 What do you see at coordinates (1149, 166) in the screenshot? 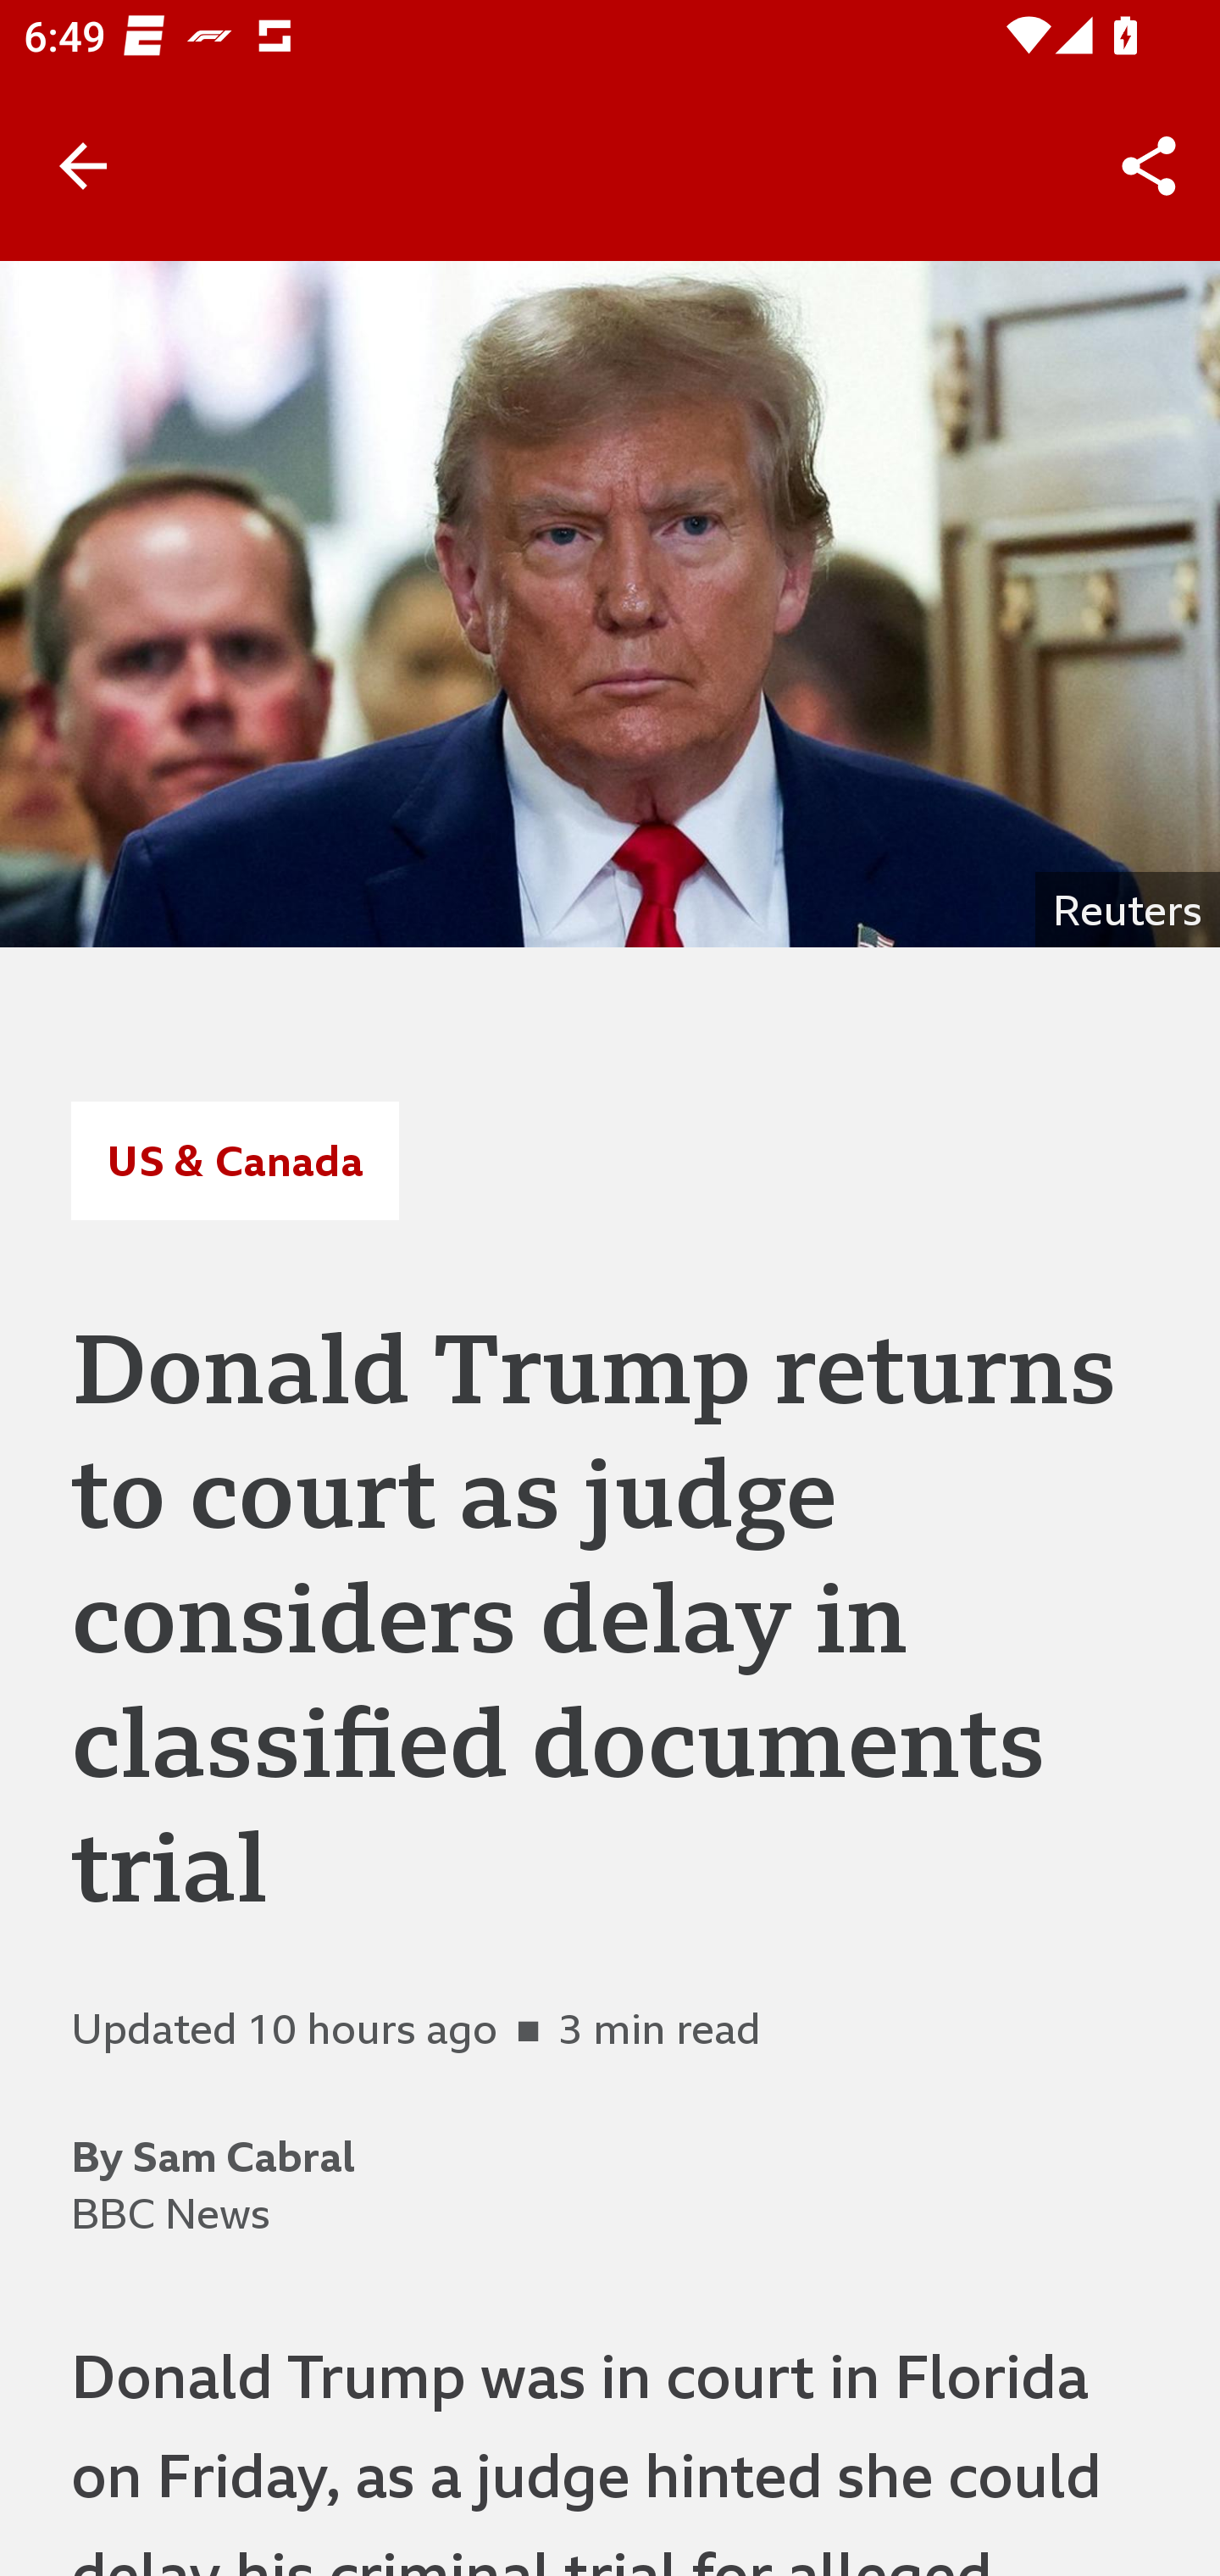
I see `Share` at bounding box center [1149, 166].